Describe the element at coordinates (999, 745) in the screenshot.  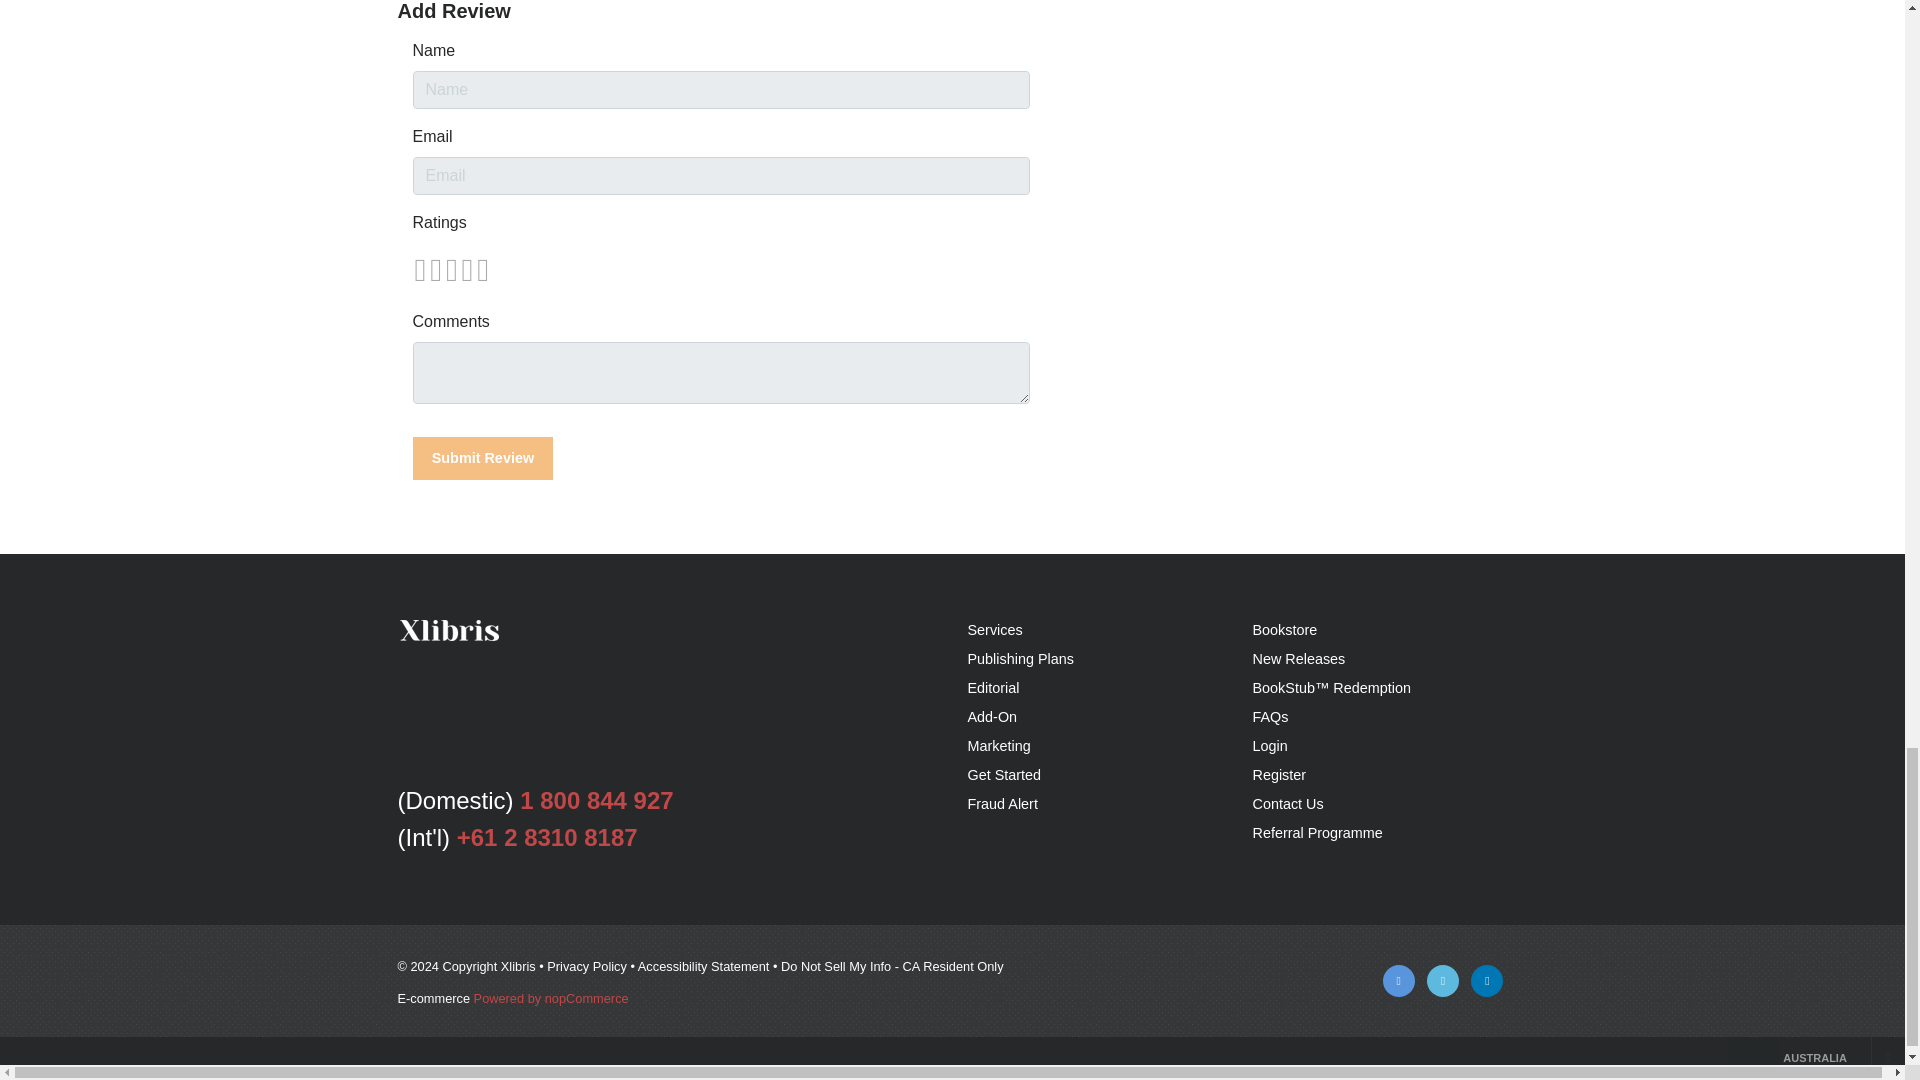
I see `Marketing` at that location.